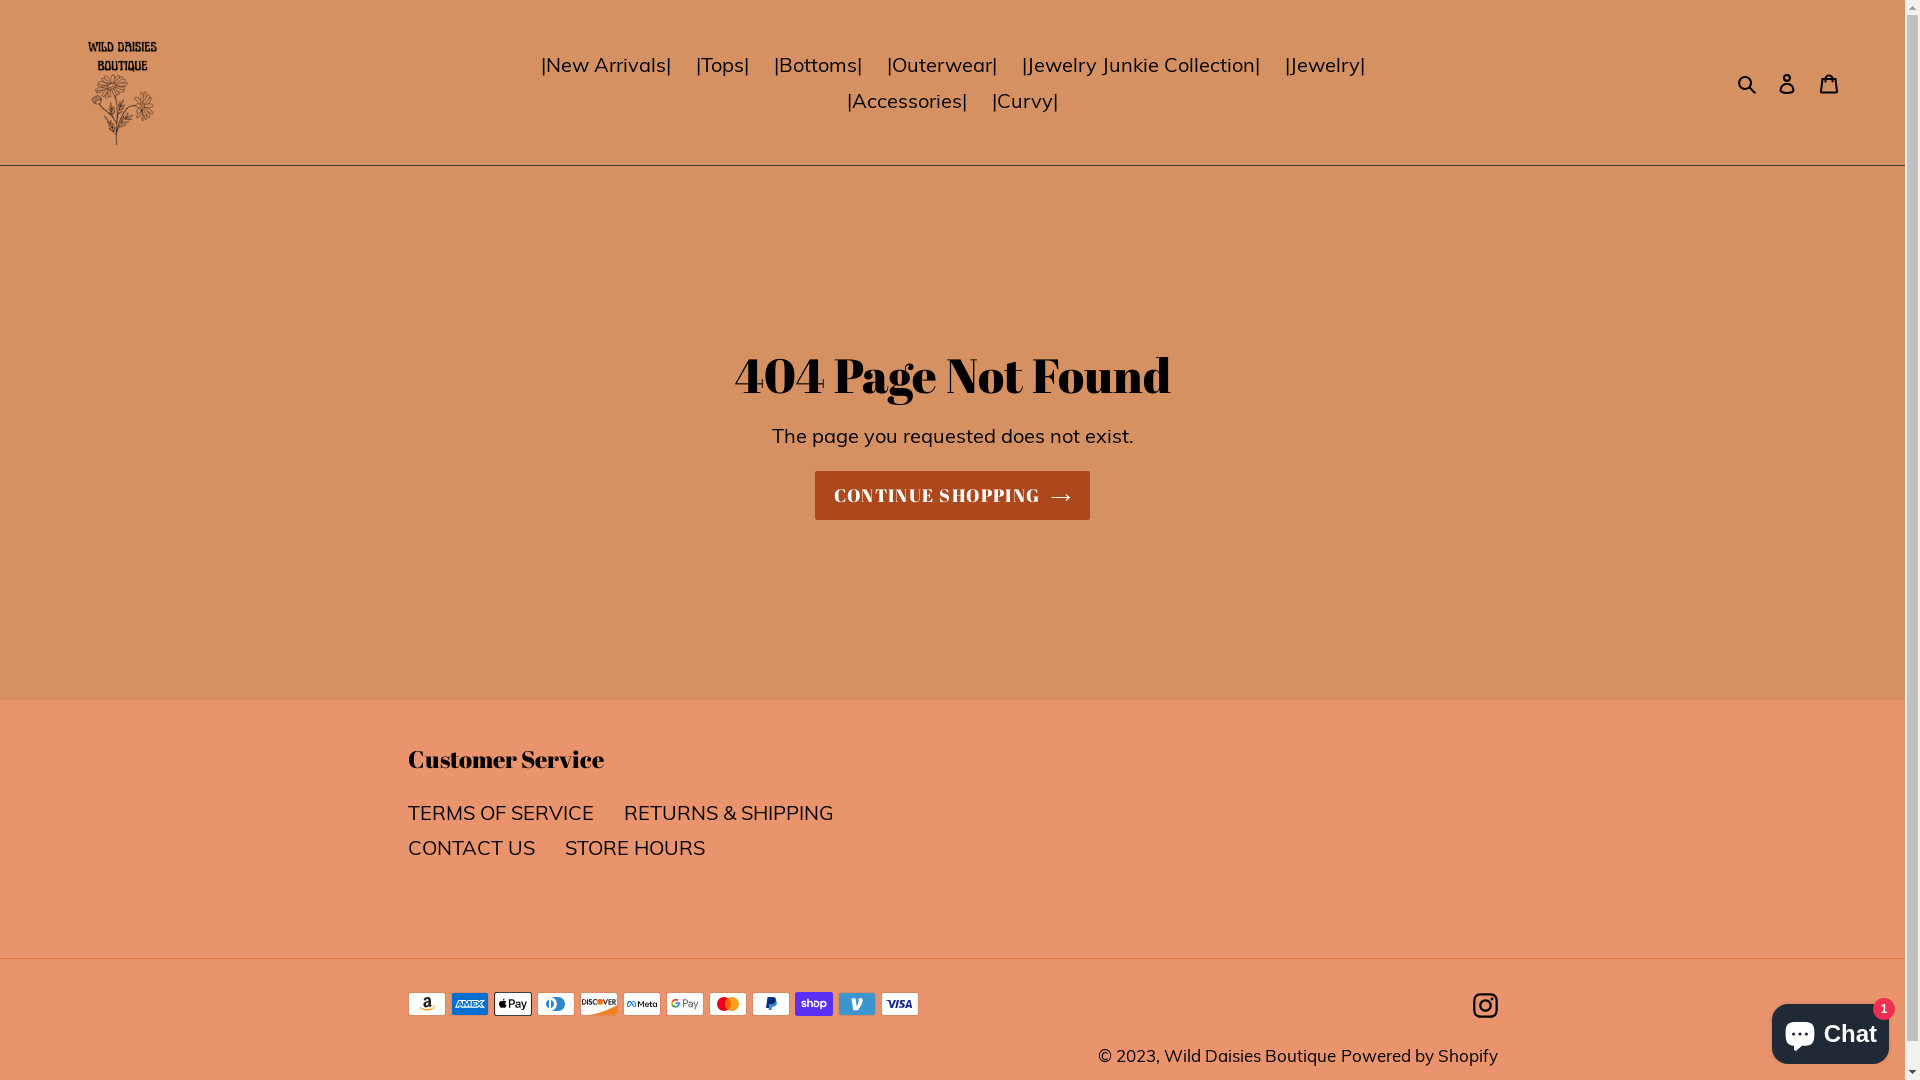 The image size is (1920, 1080). Describe the element at coordinates (605, 64) in the screenshot. I see `|New Arrivals|` at that location.